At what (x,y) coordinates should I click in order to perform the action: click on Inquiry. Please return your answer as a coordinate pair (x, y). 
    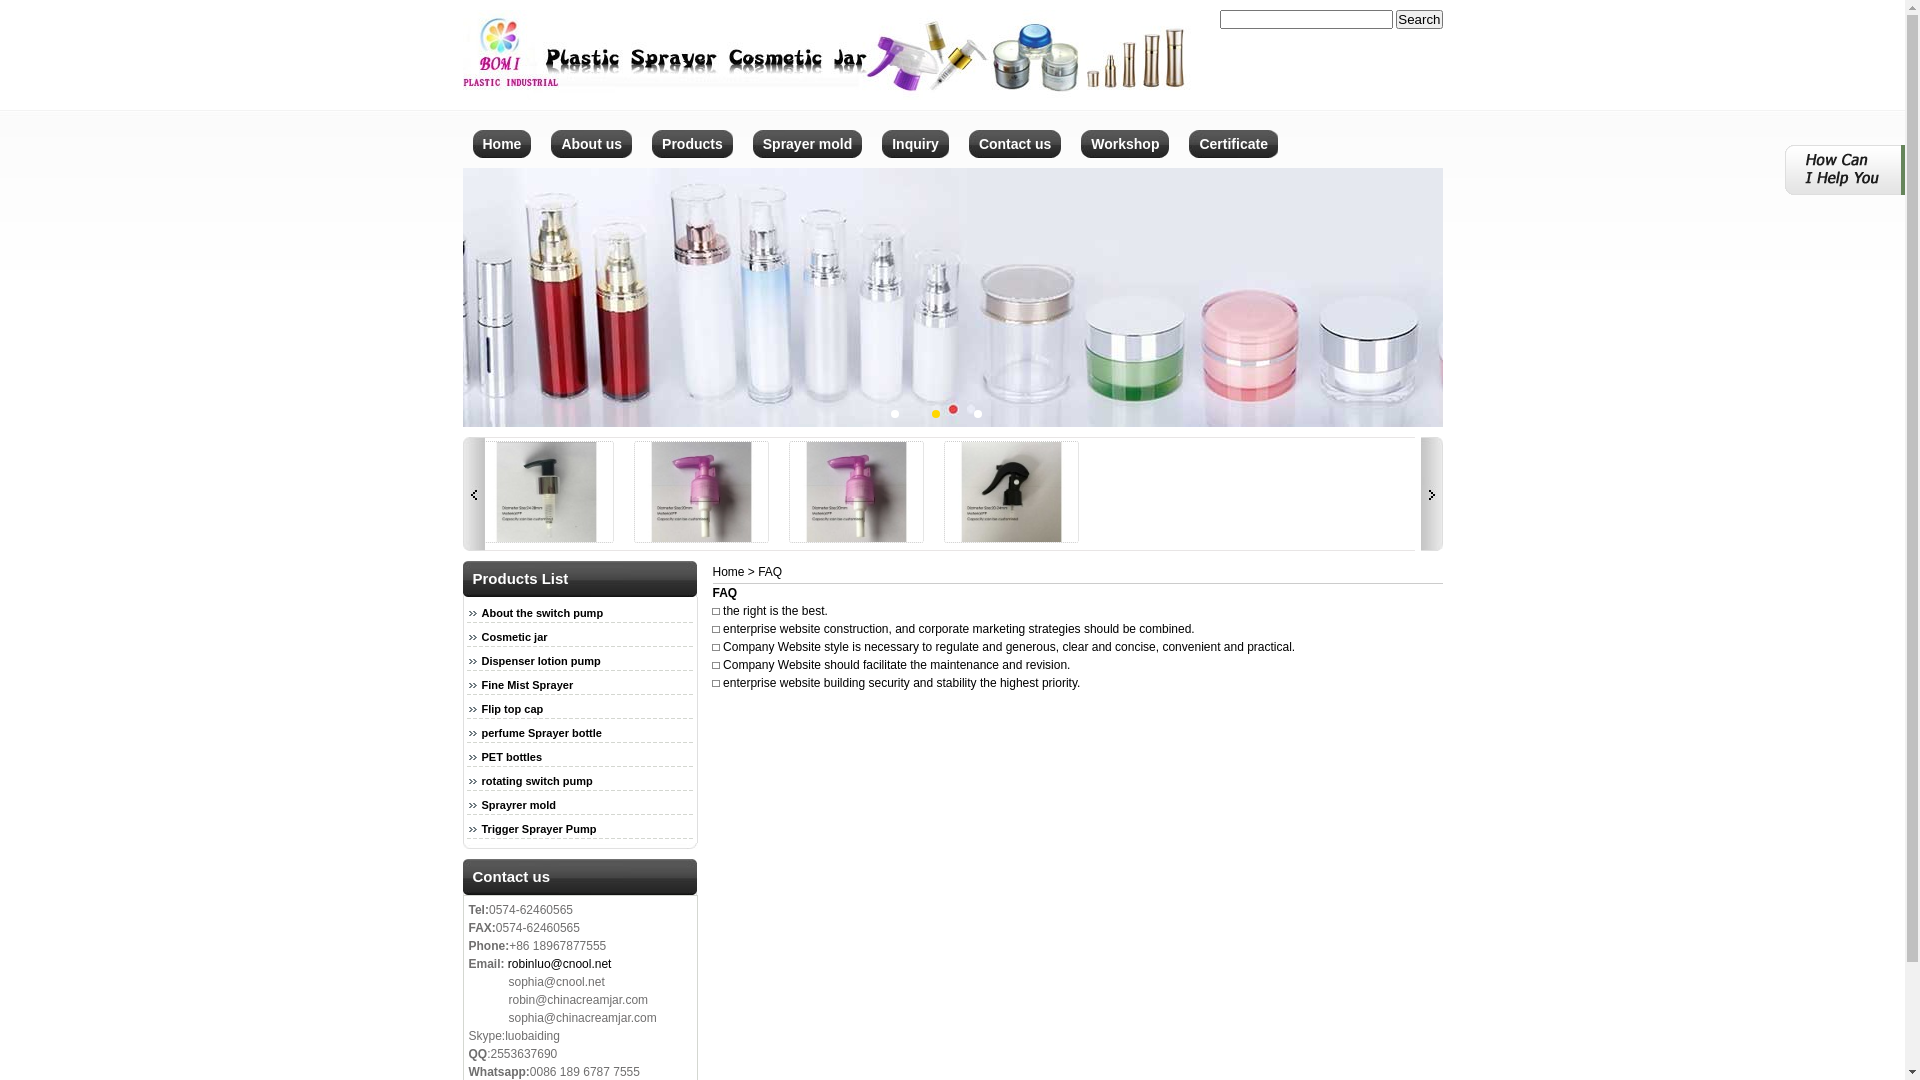
    Looking at the image, I should click on (916, 162).